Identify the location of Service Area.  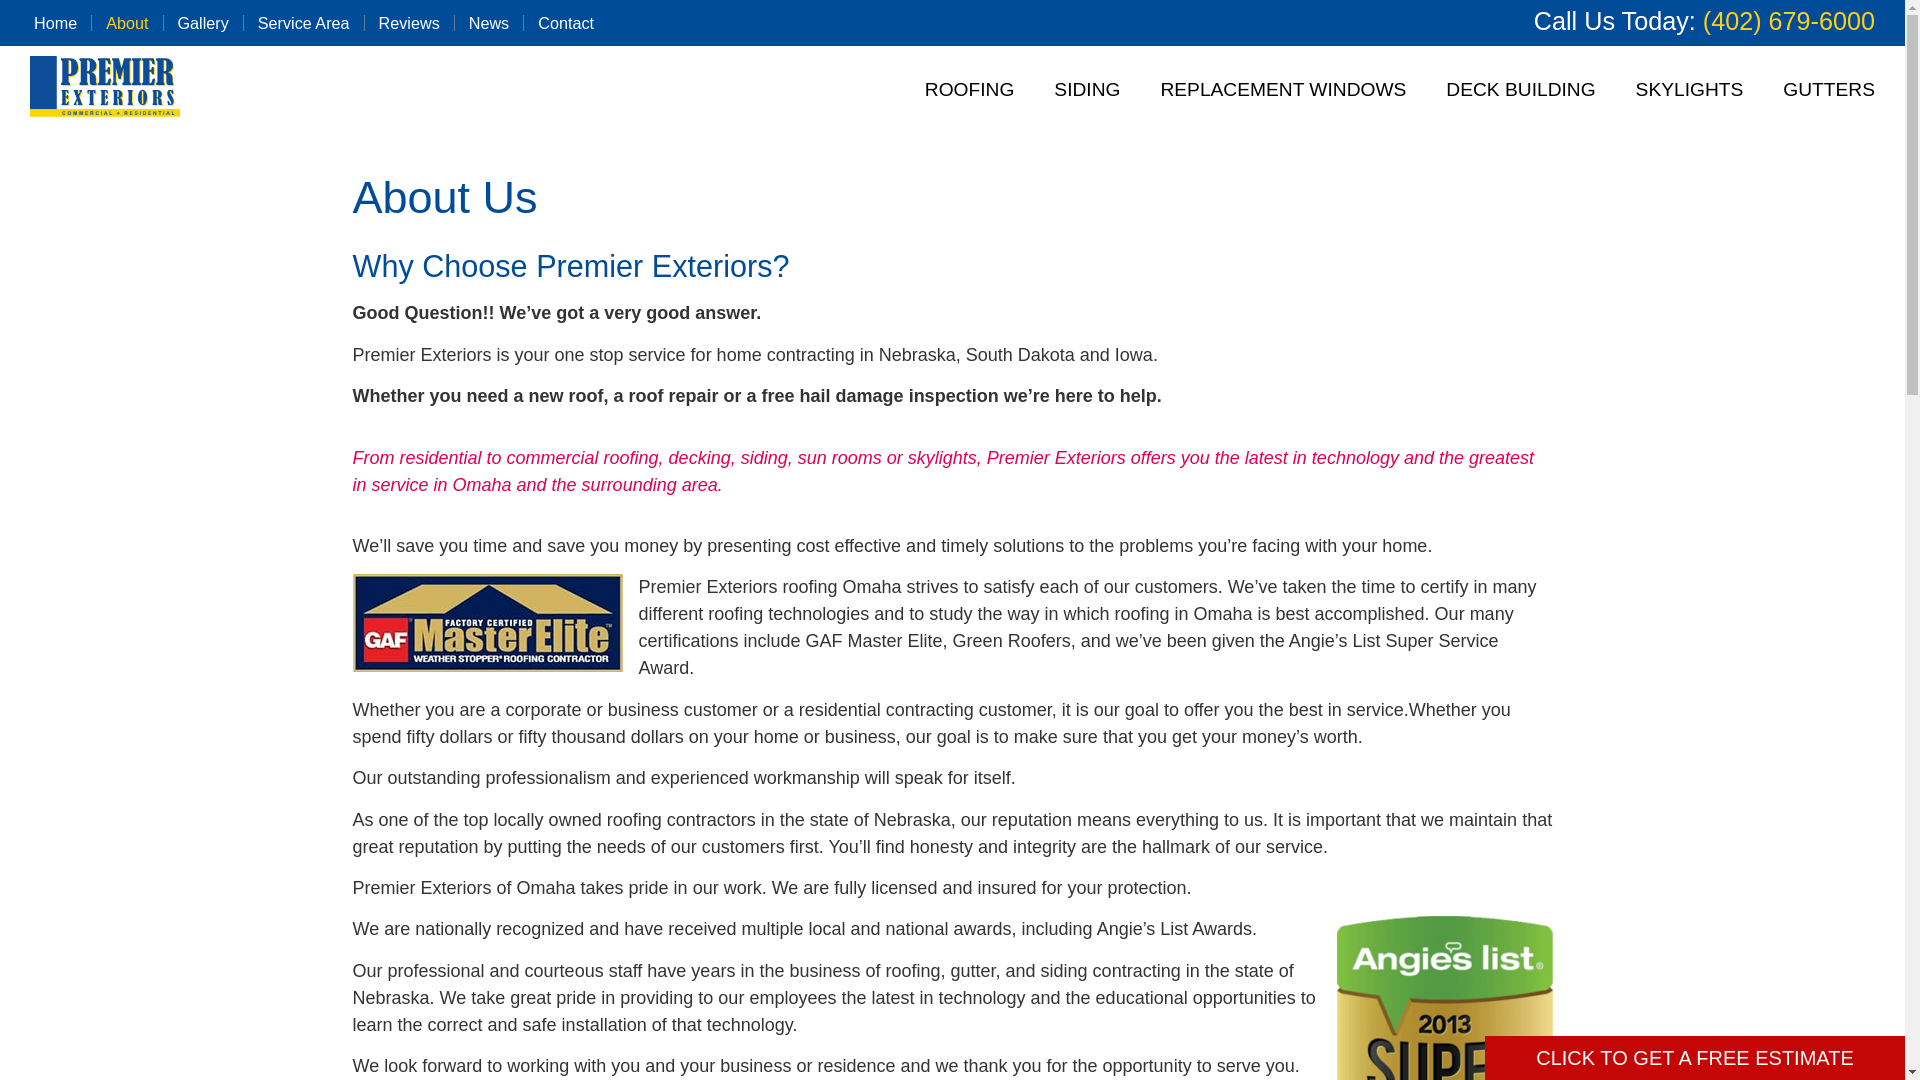
(304, 23).